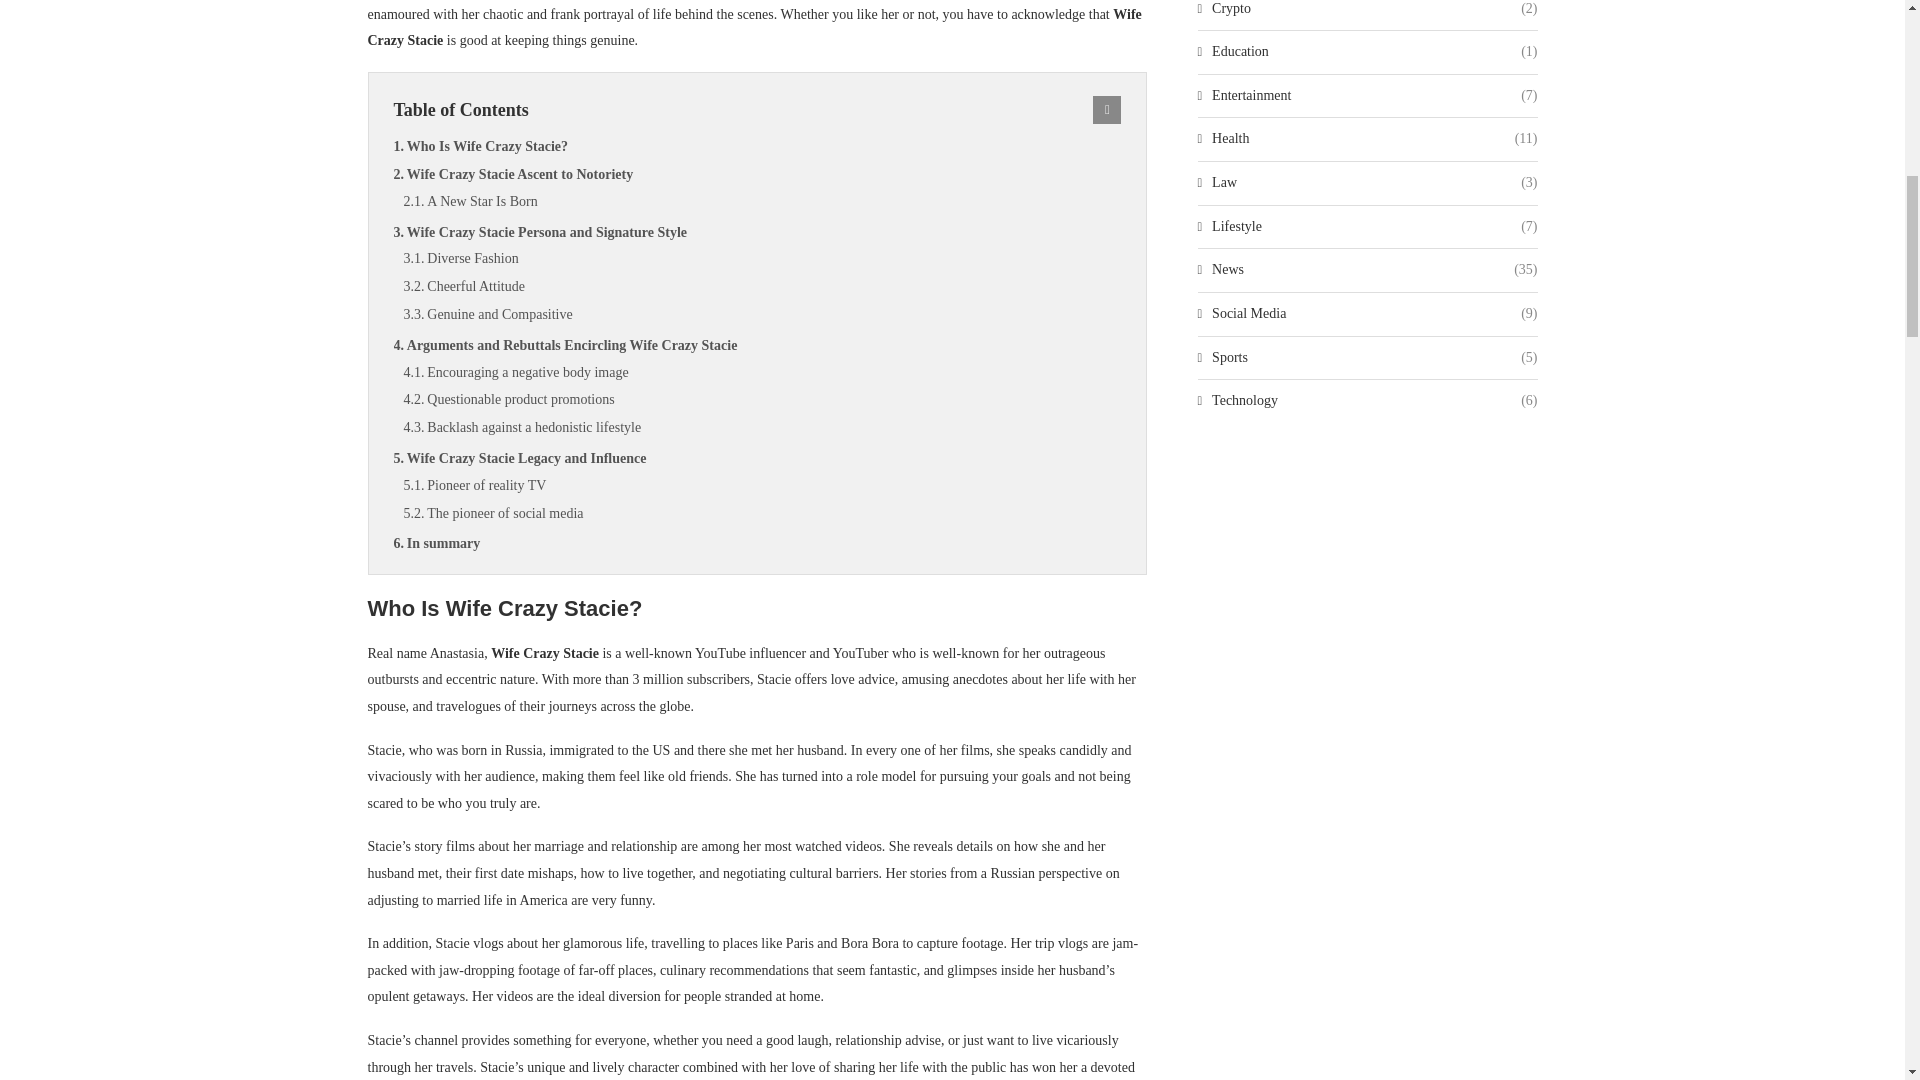 This screenshot has width=1920, height=1080. What do you see at coordinates (762, 259) in the screenshot?
I see `Diverse Fashion` at bounding box center [762, 259].